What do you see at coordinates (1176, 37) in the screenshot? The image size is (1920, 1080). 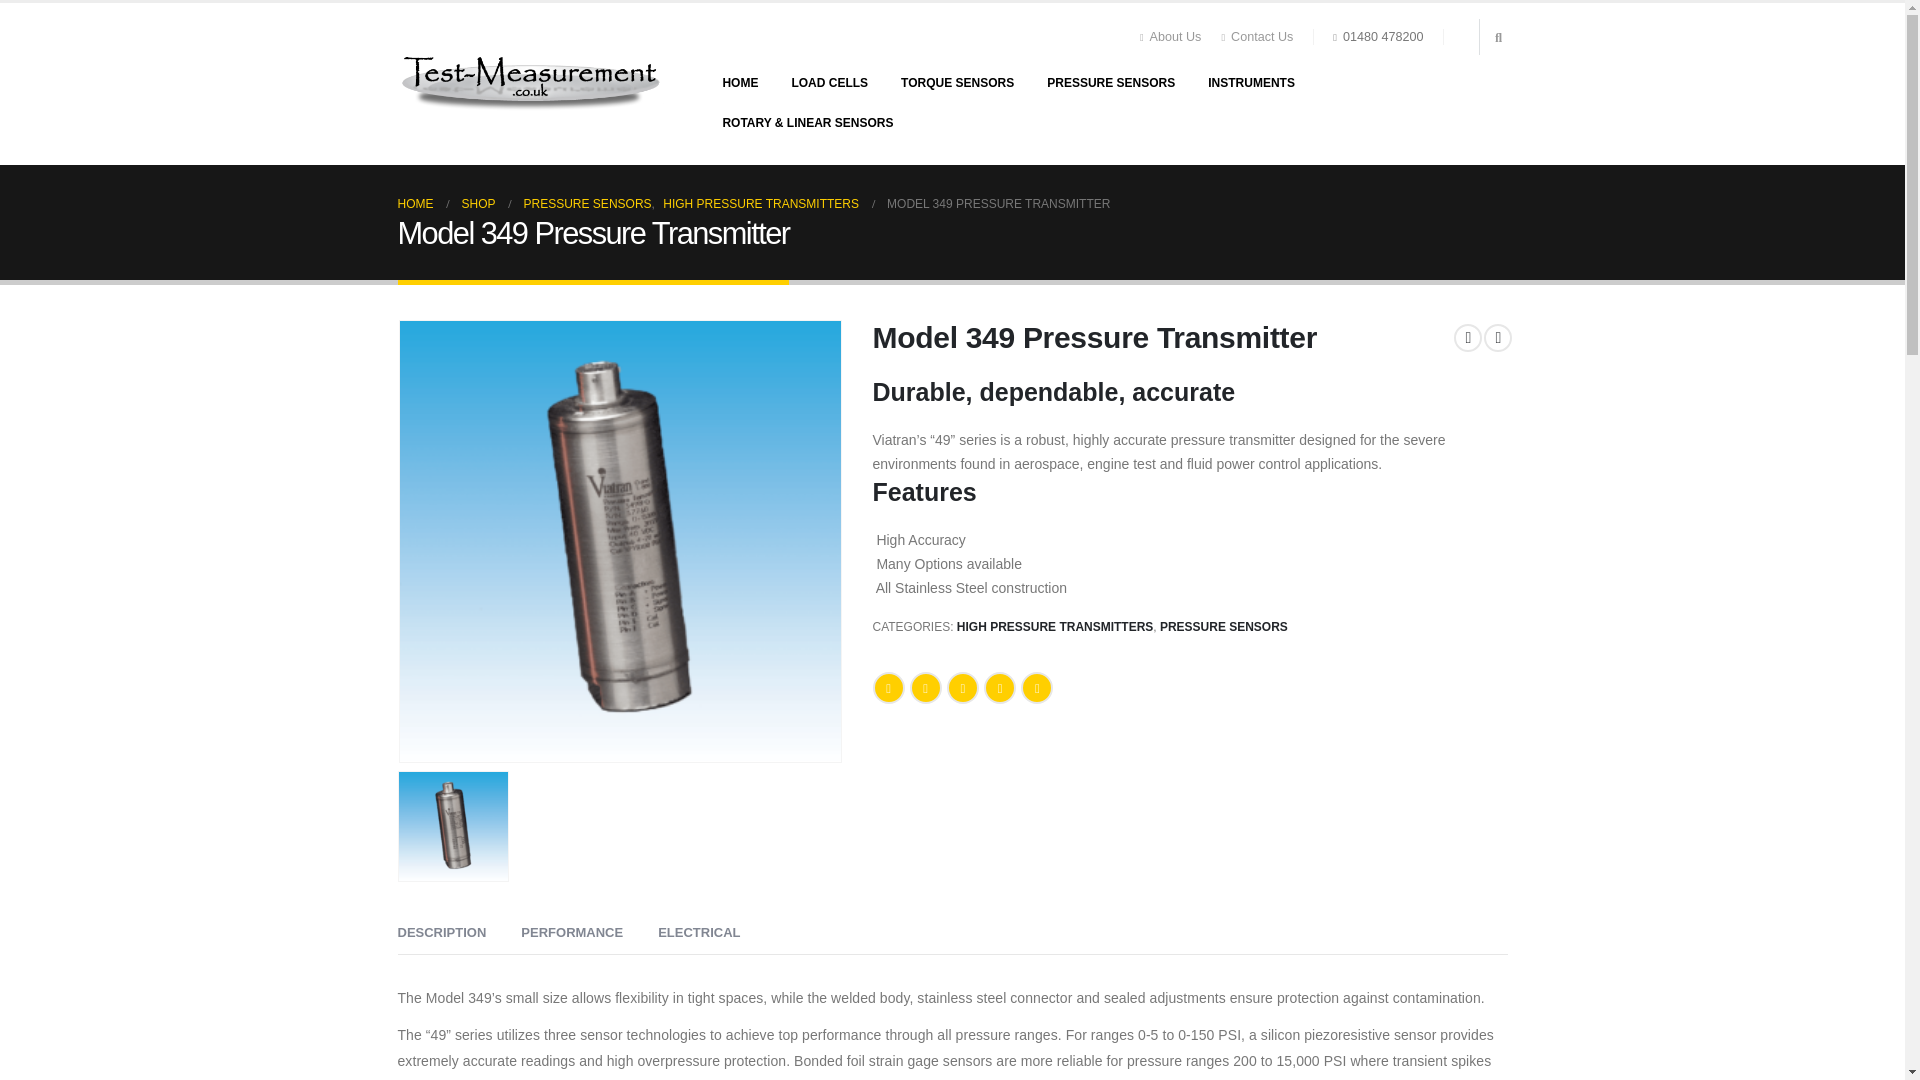 I see `About Us` at bounding box center [1176, 37].